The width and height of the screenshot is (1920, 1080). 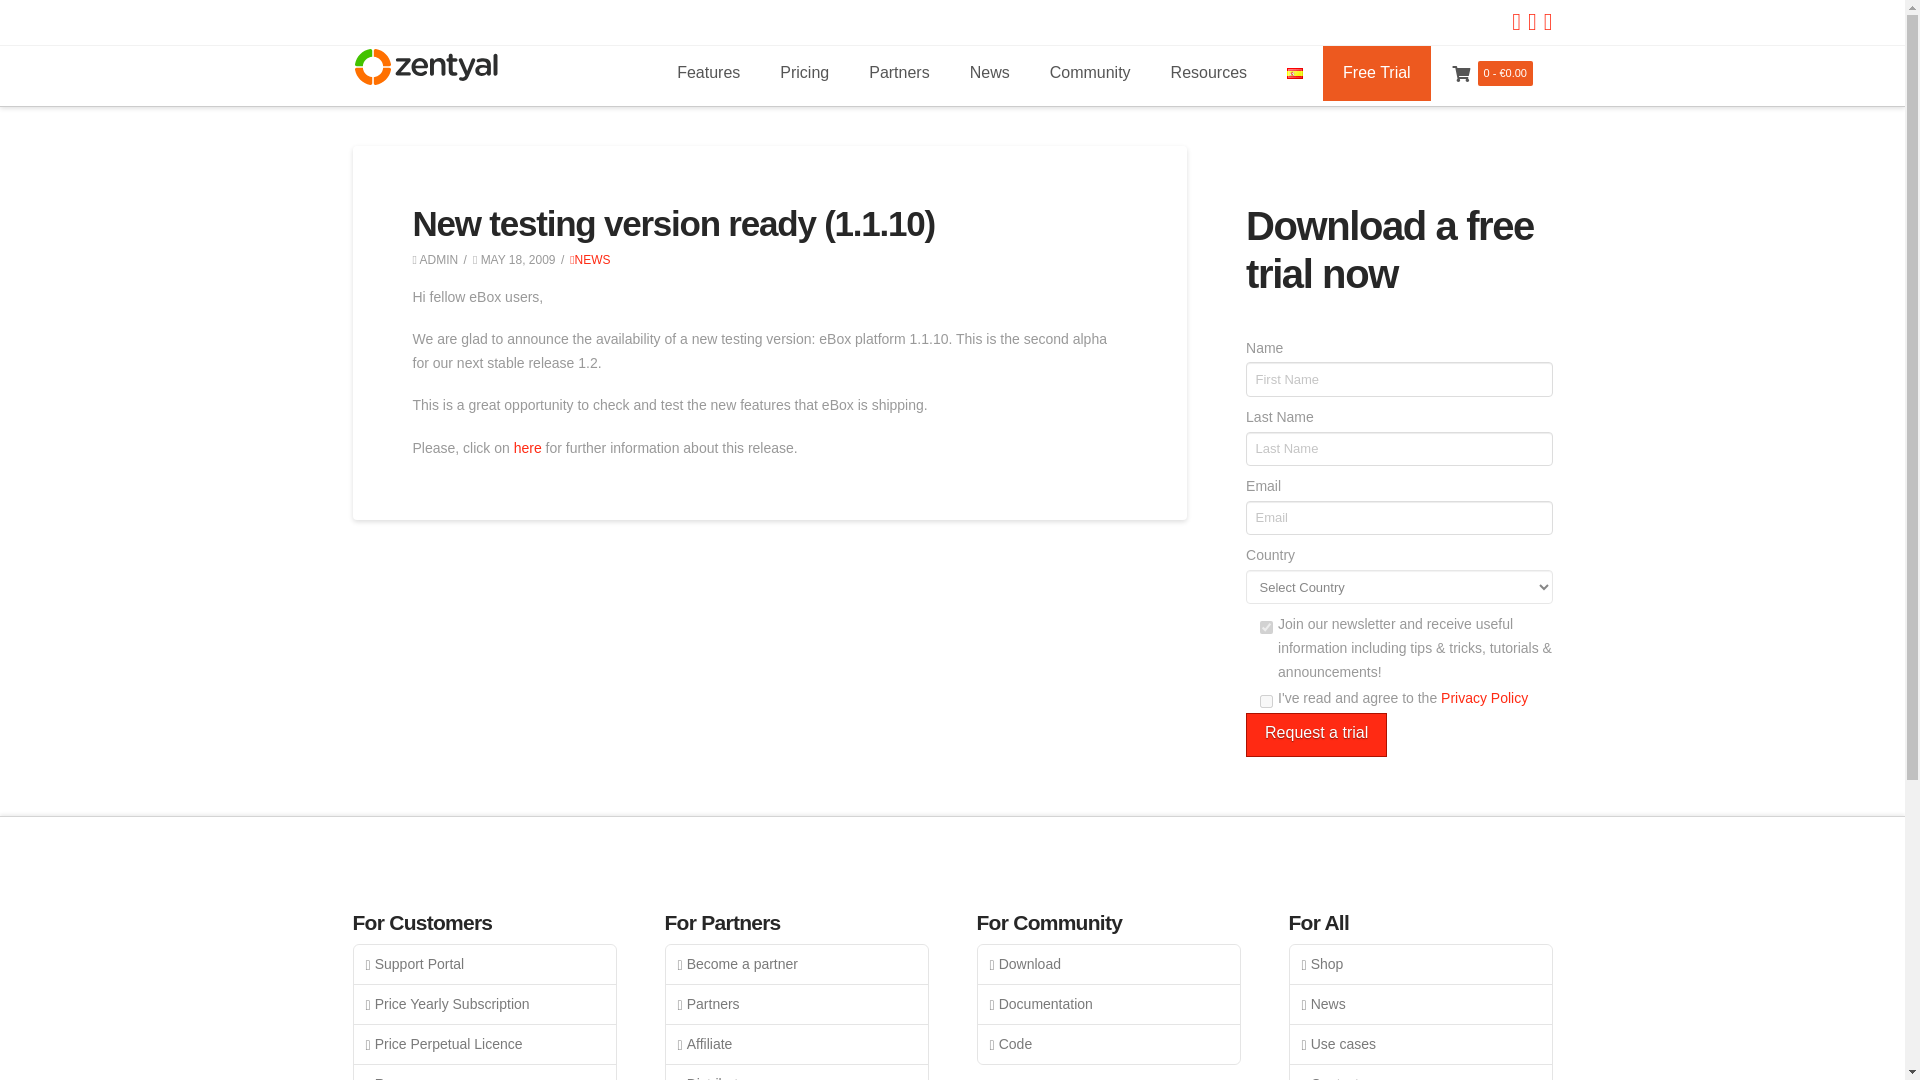 I want to click on Download, so click(x=1108, y=964).